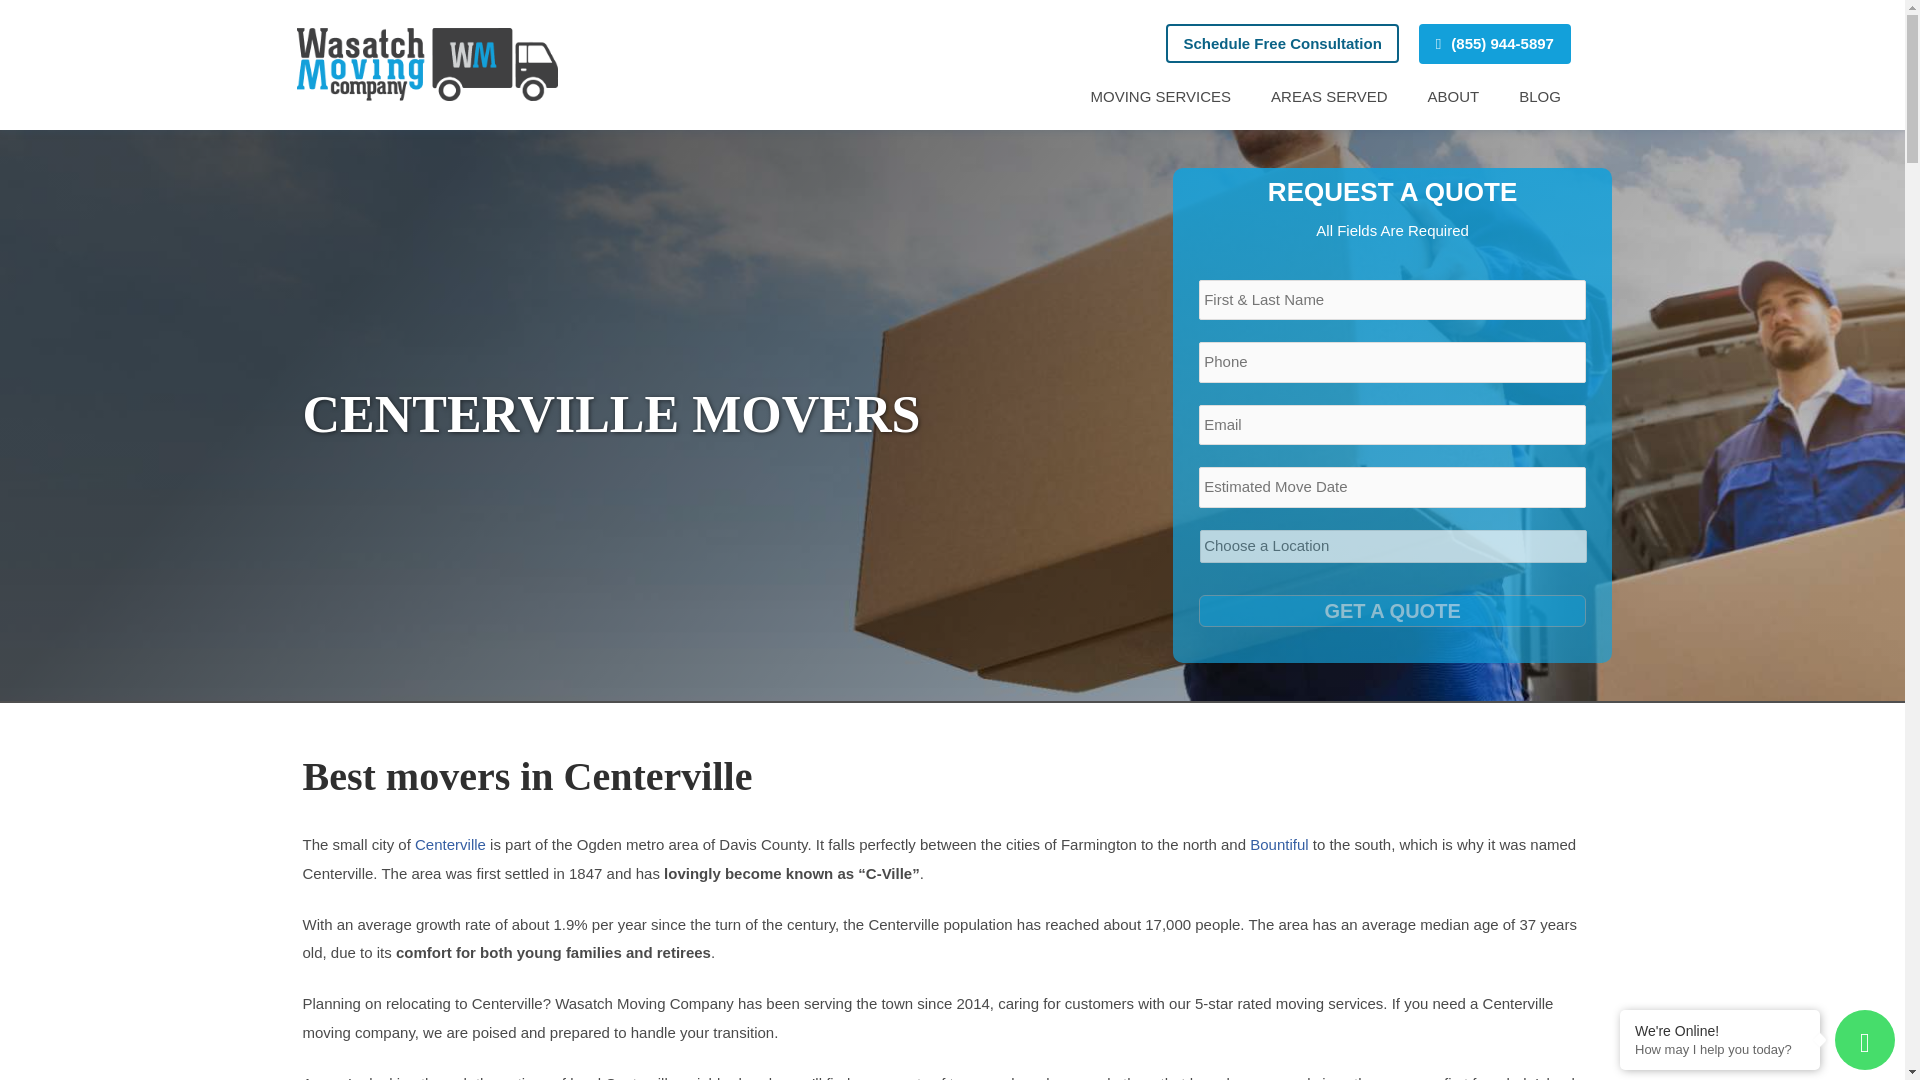 This screenshot has height=1080, width=1920. Describe the element at coordinates (1720, 1050) in the screenshot. I see `How may I help you today?` at that location.